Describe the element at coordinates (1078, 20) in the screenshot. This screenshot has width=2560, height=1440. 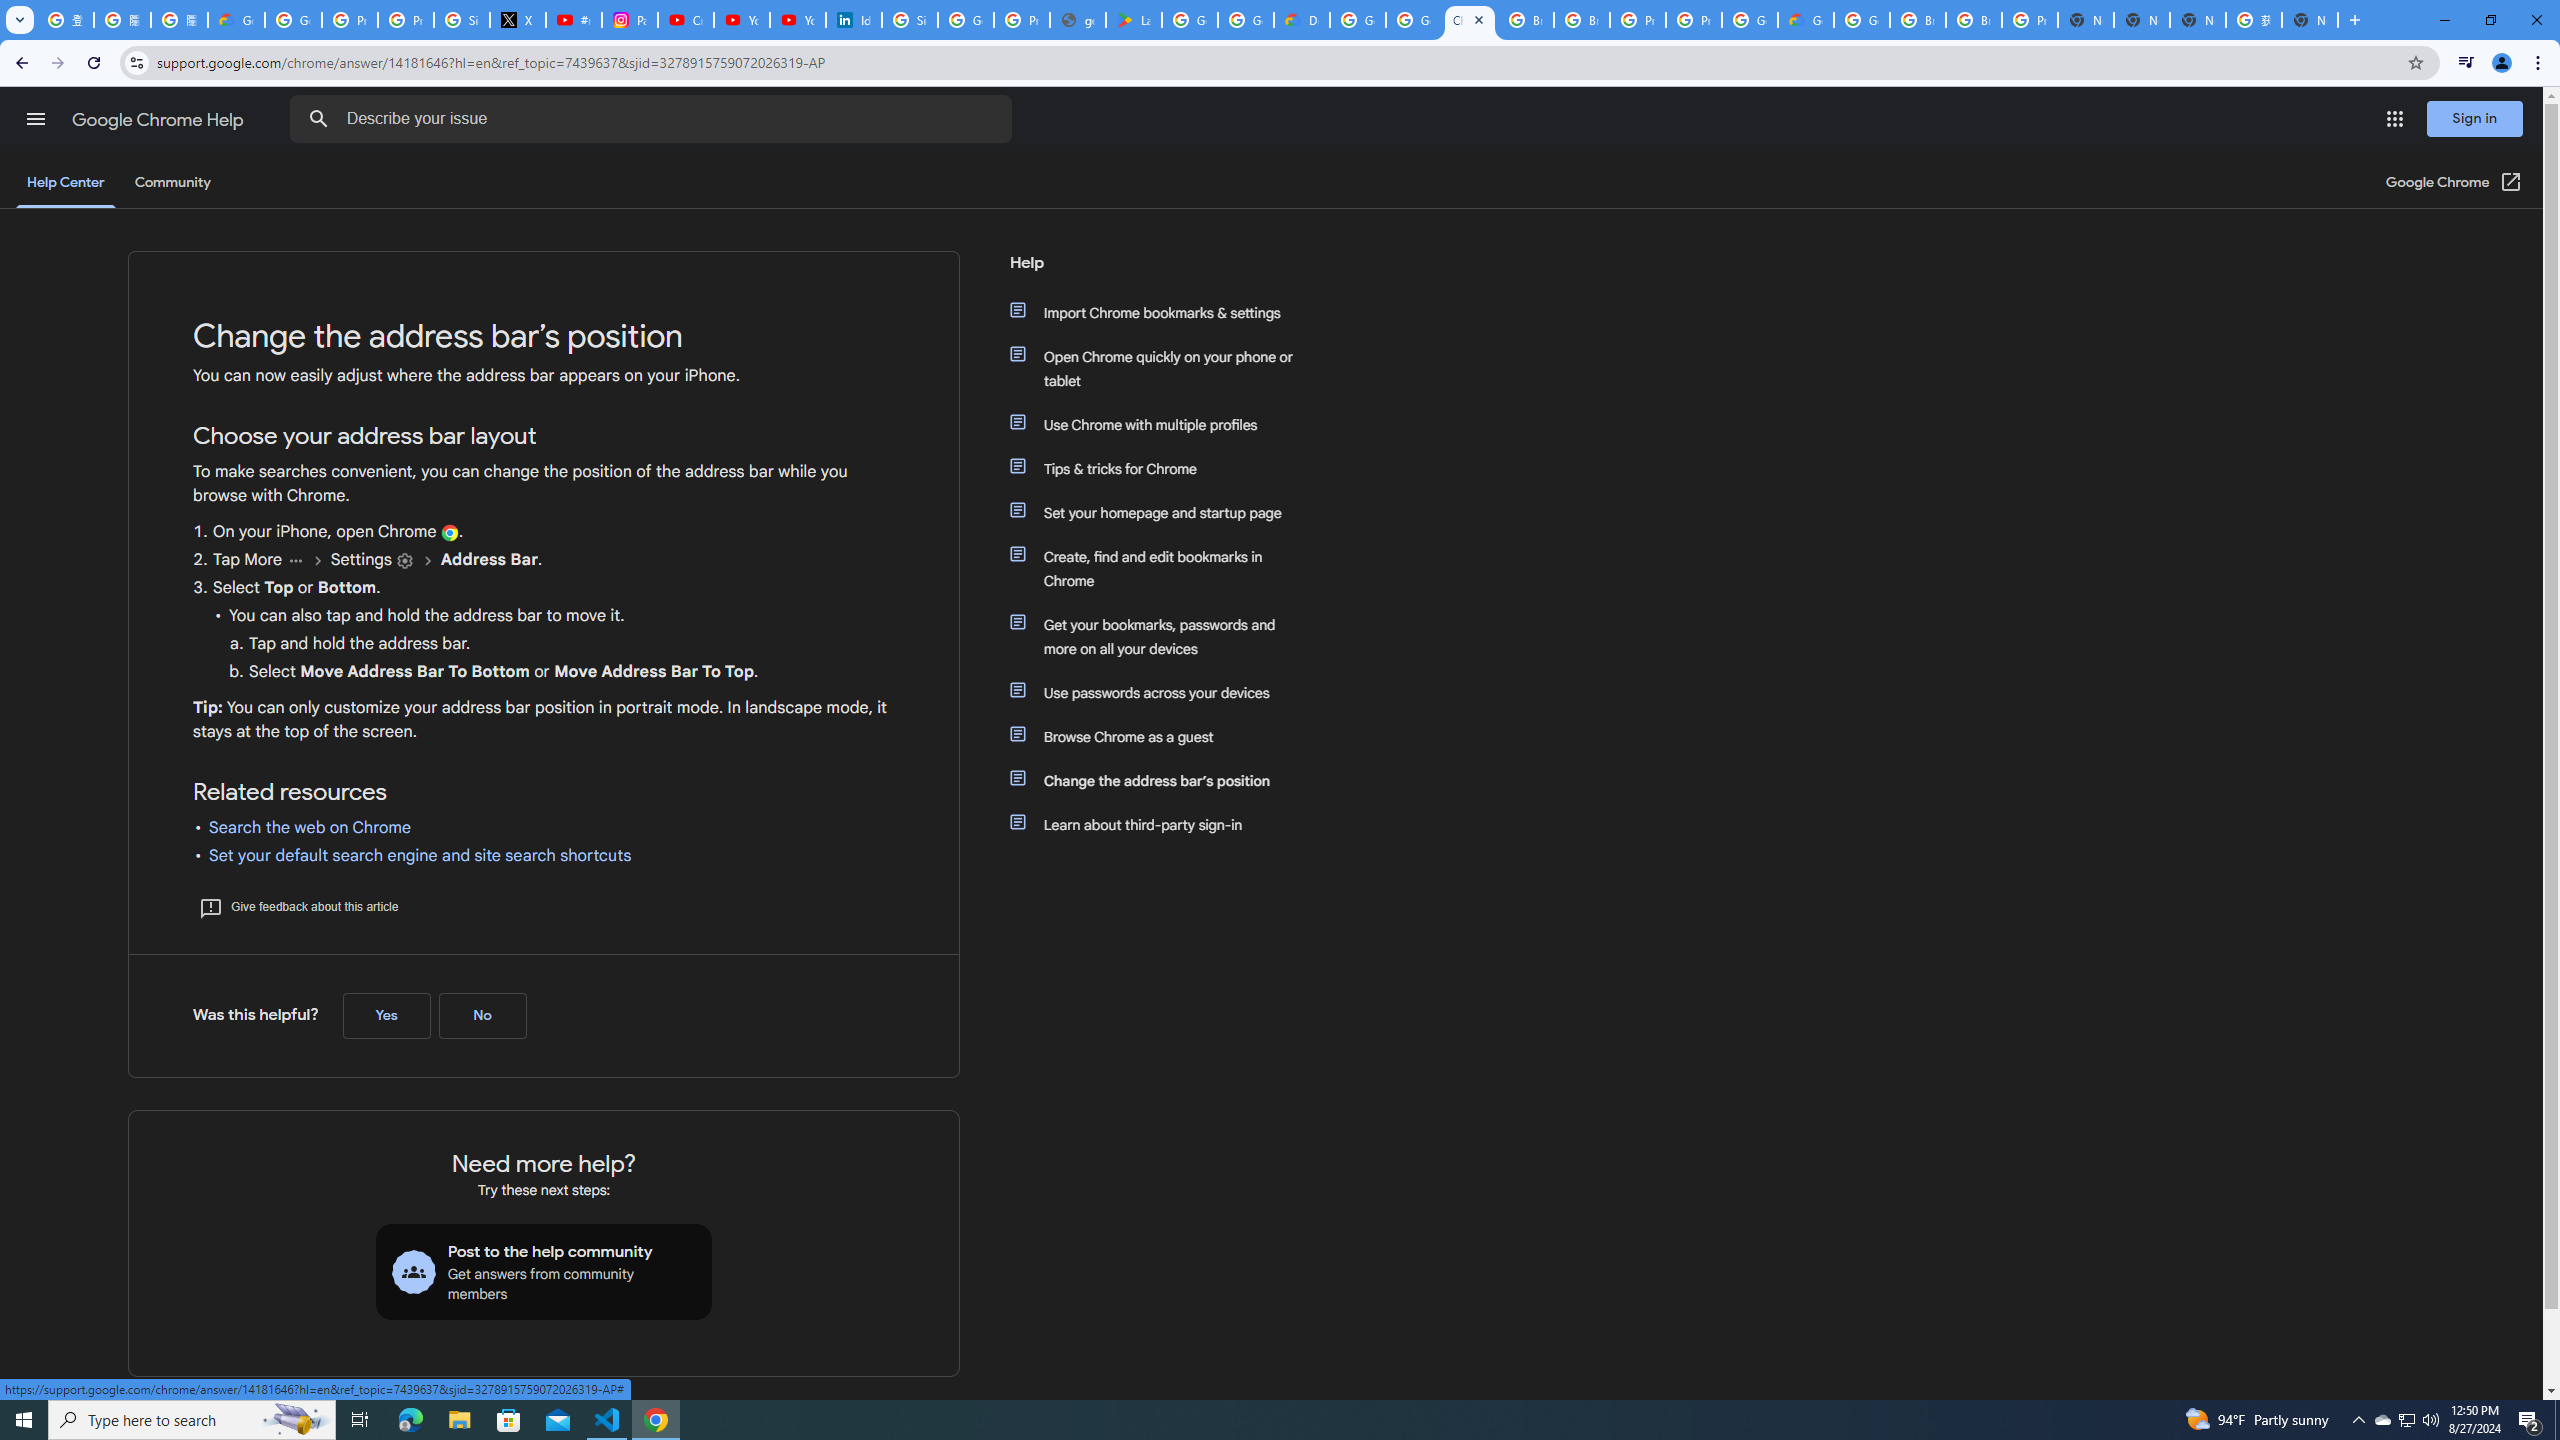
I see `google_privacy_policy_en.pdf` at that location.